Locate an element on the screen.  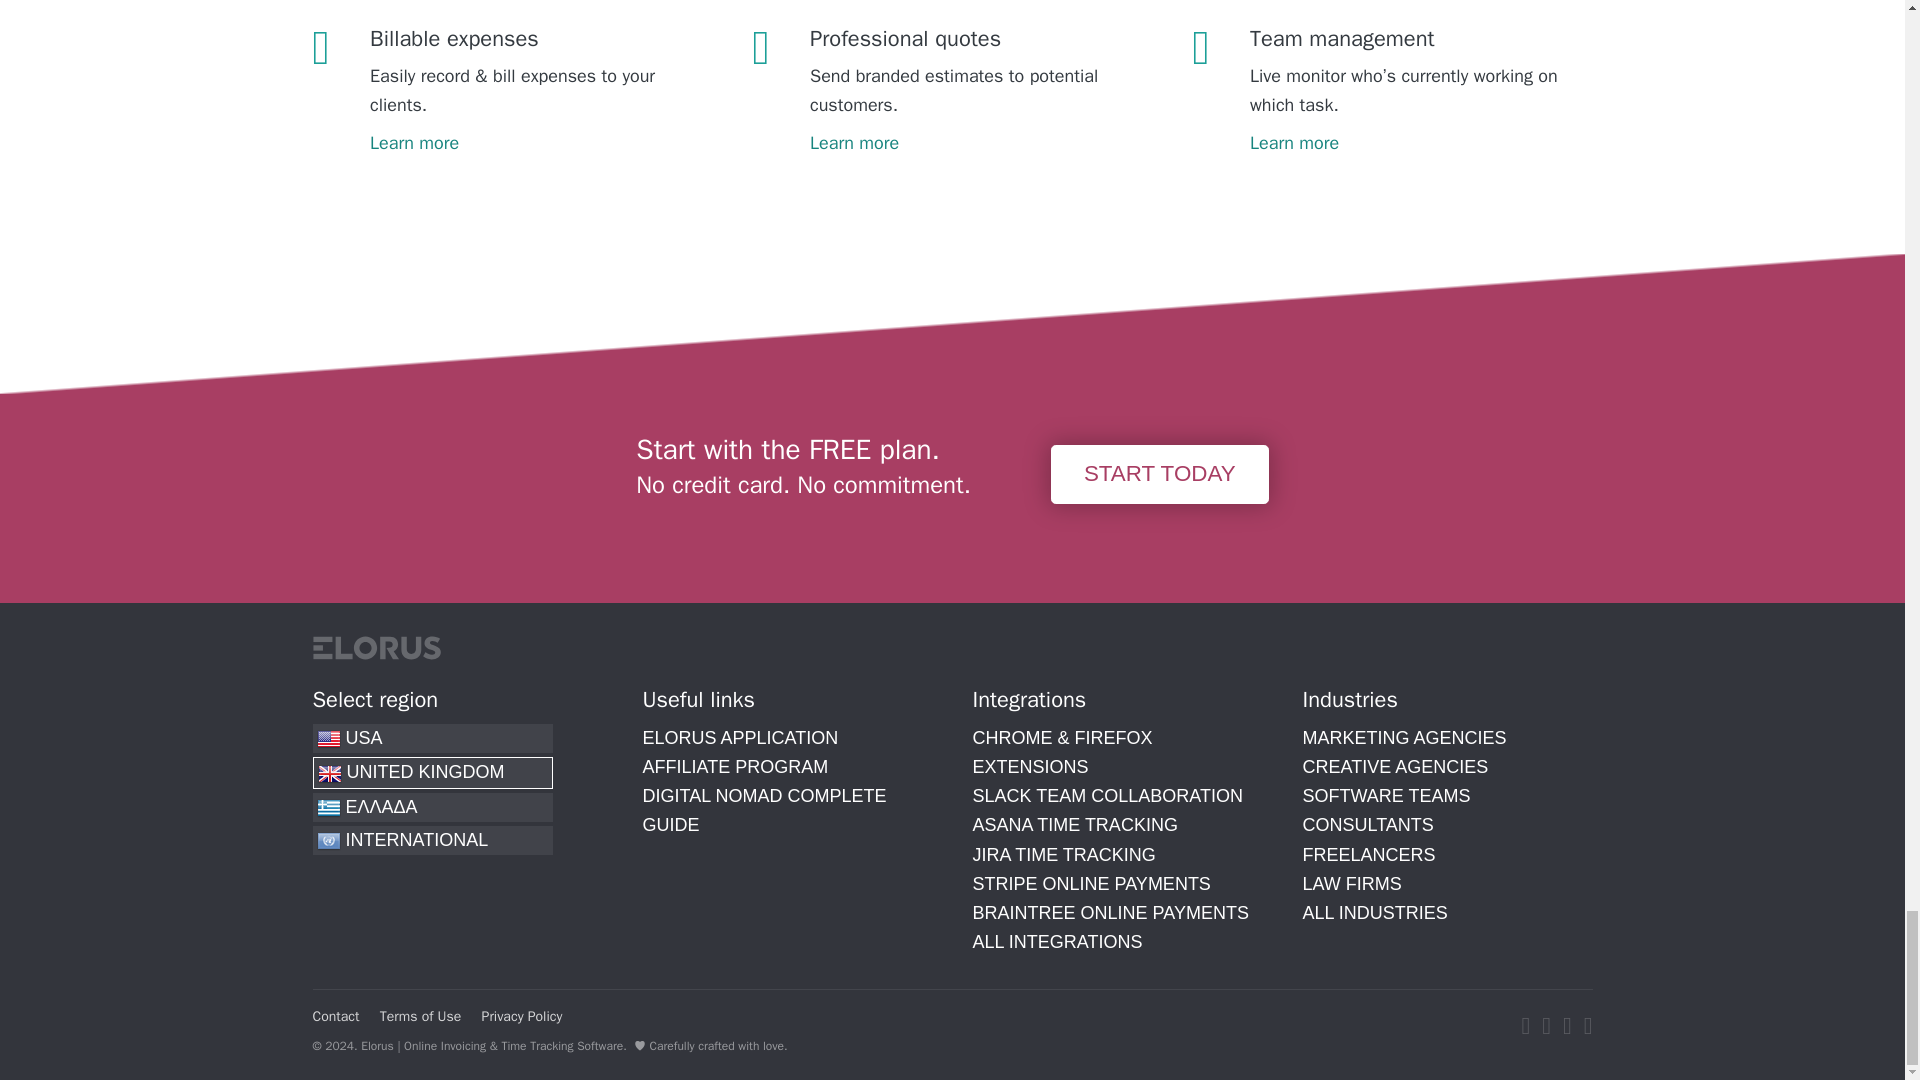
Digital Nomads: A Complete Guide is located at coordinates (763, 810).